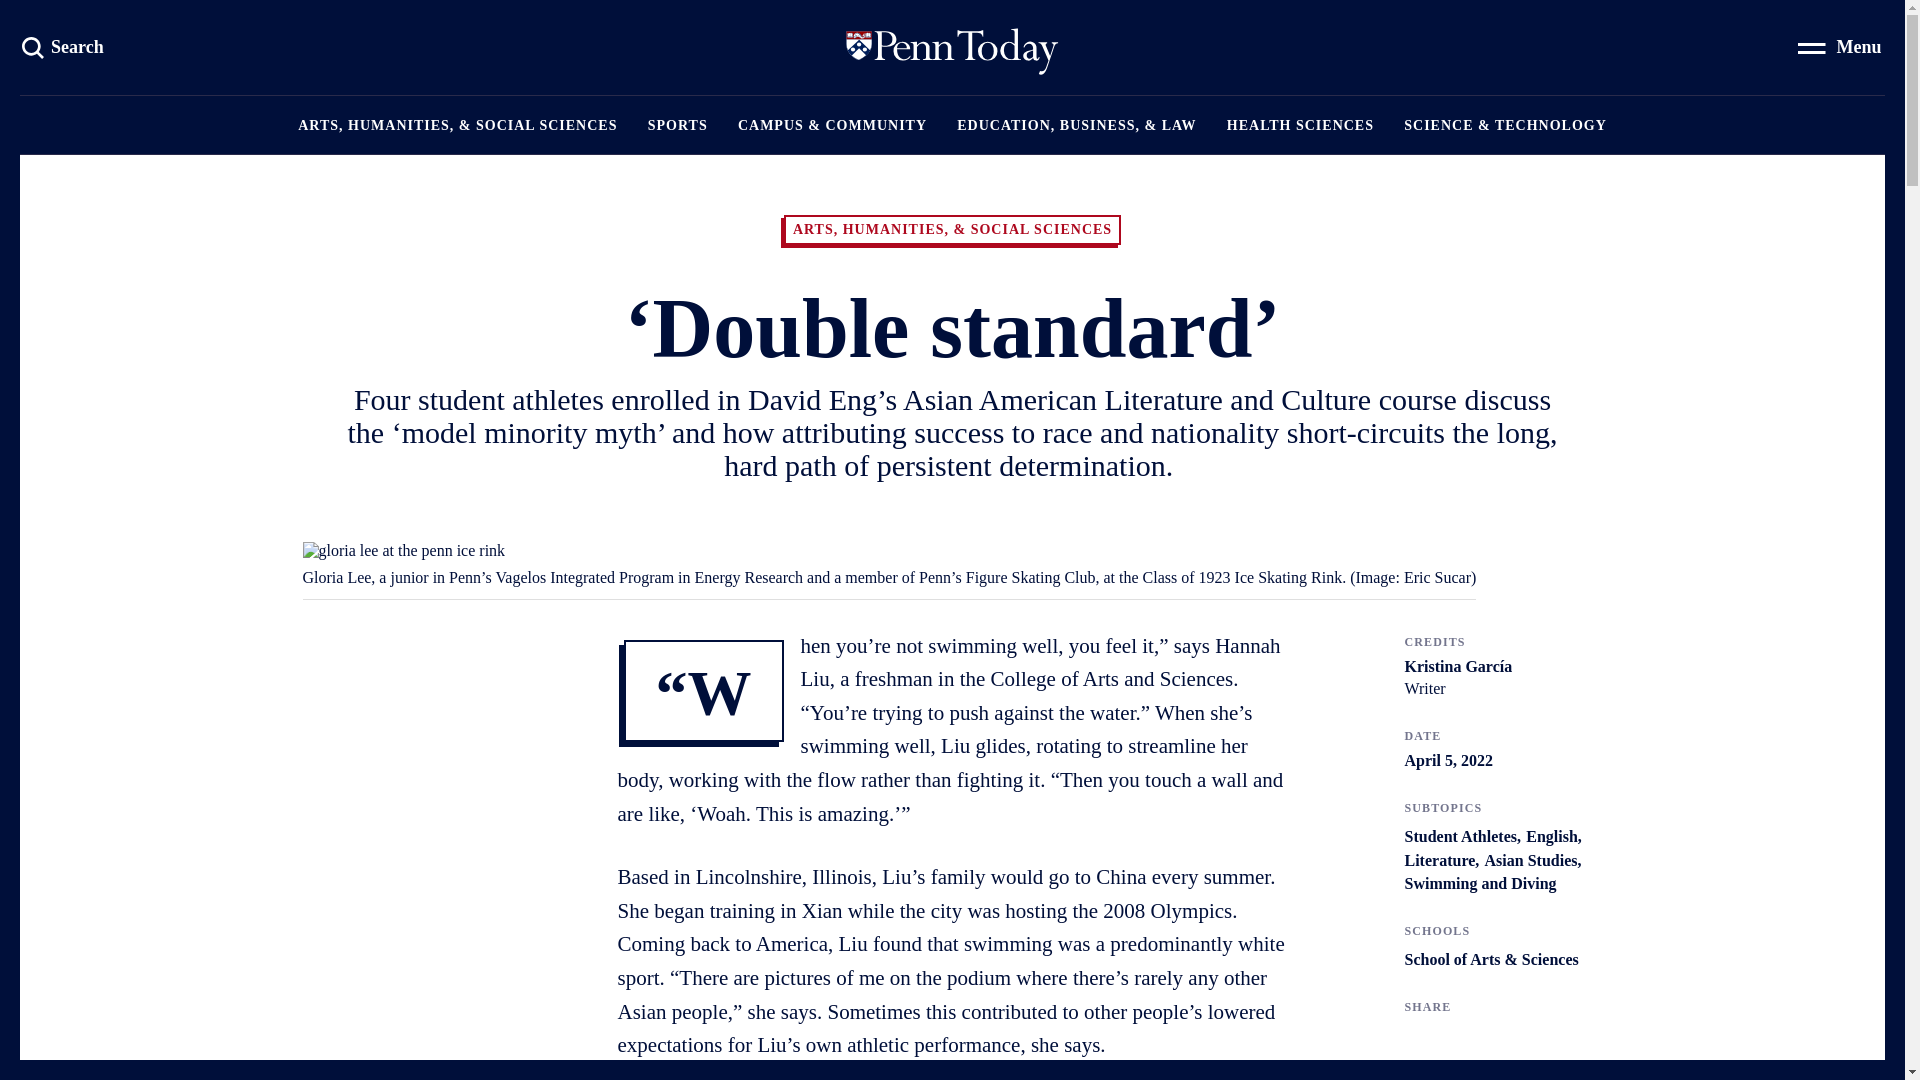 The image size is (1920, 1080). What do you see at coordinates (1452, 1041) in the screenshot?
I see `Share - Facebook` at bounding box center [1452, 1041].